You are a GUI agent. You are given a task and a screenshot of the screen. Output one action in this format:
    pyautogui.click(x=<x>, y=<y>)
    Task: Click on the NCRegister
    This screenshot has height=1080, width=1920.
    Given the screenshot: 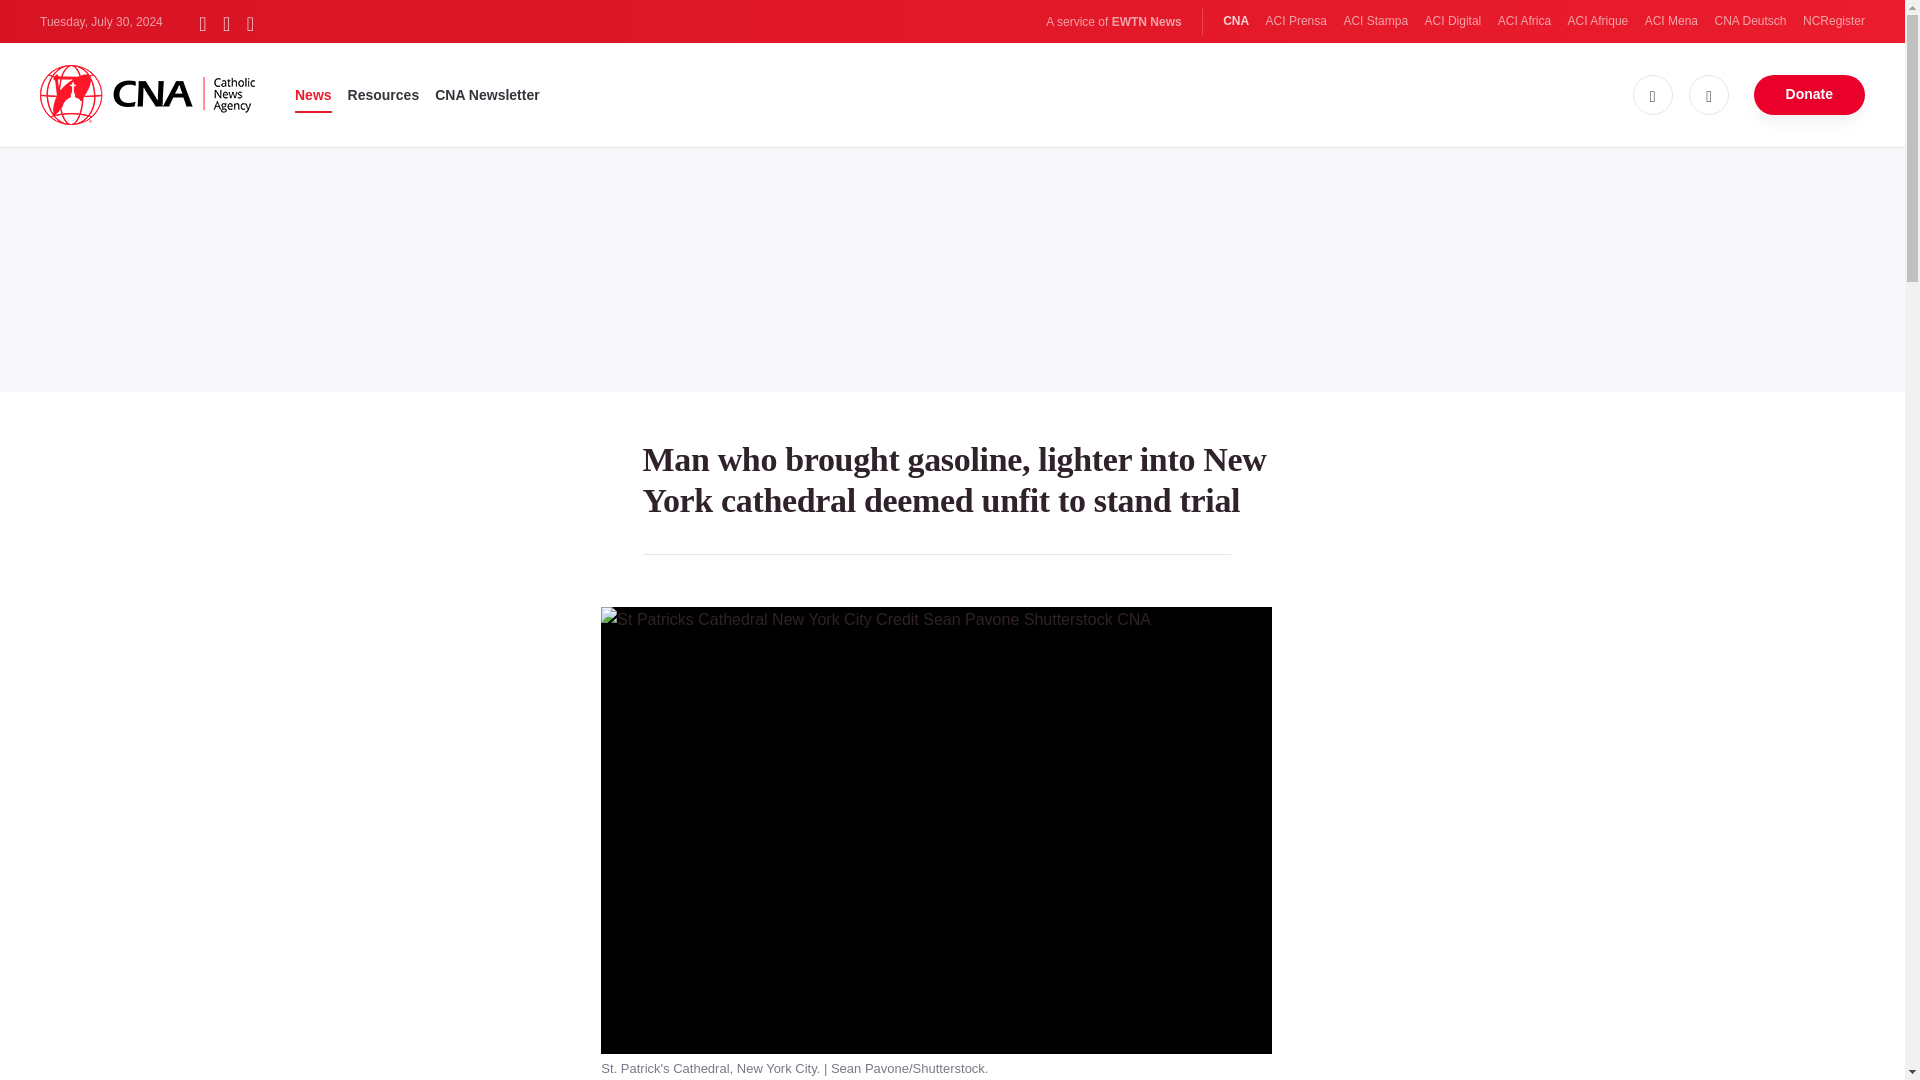 What is the action you would take?
    pyautogui.click(x=1833, y=21)
    